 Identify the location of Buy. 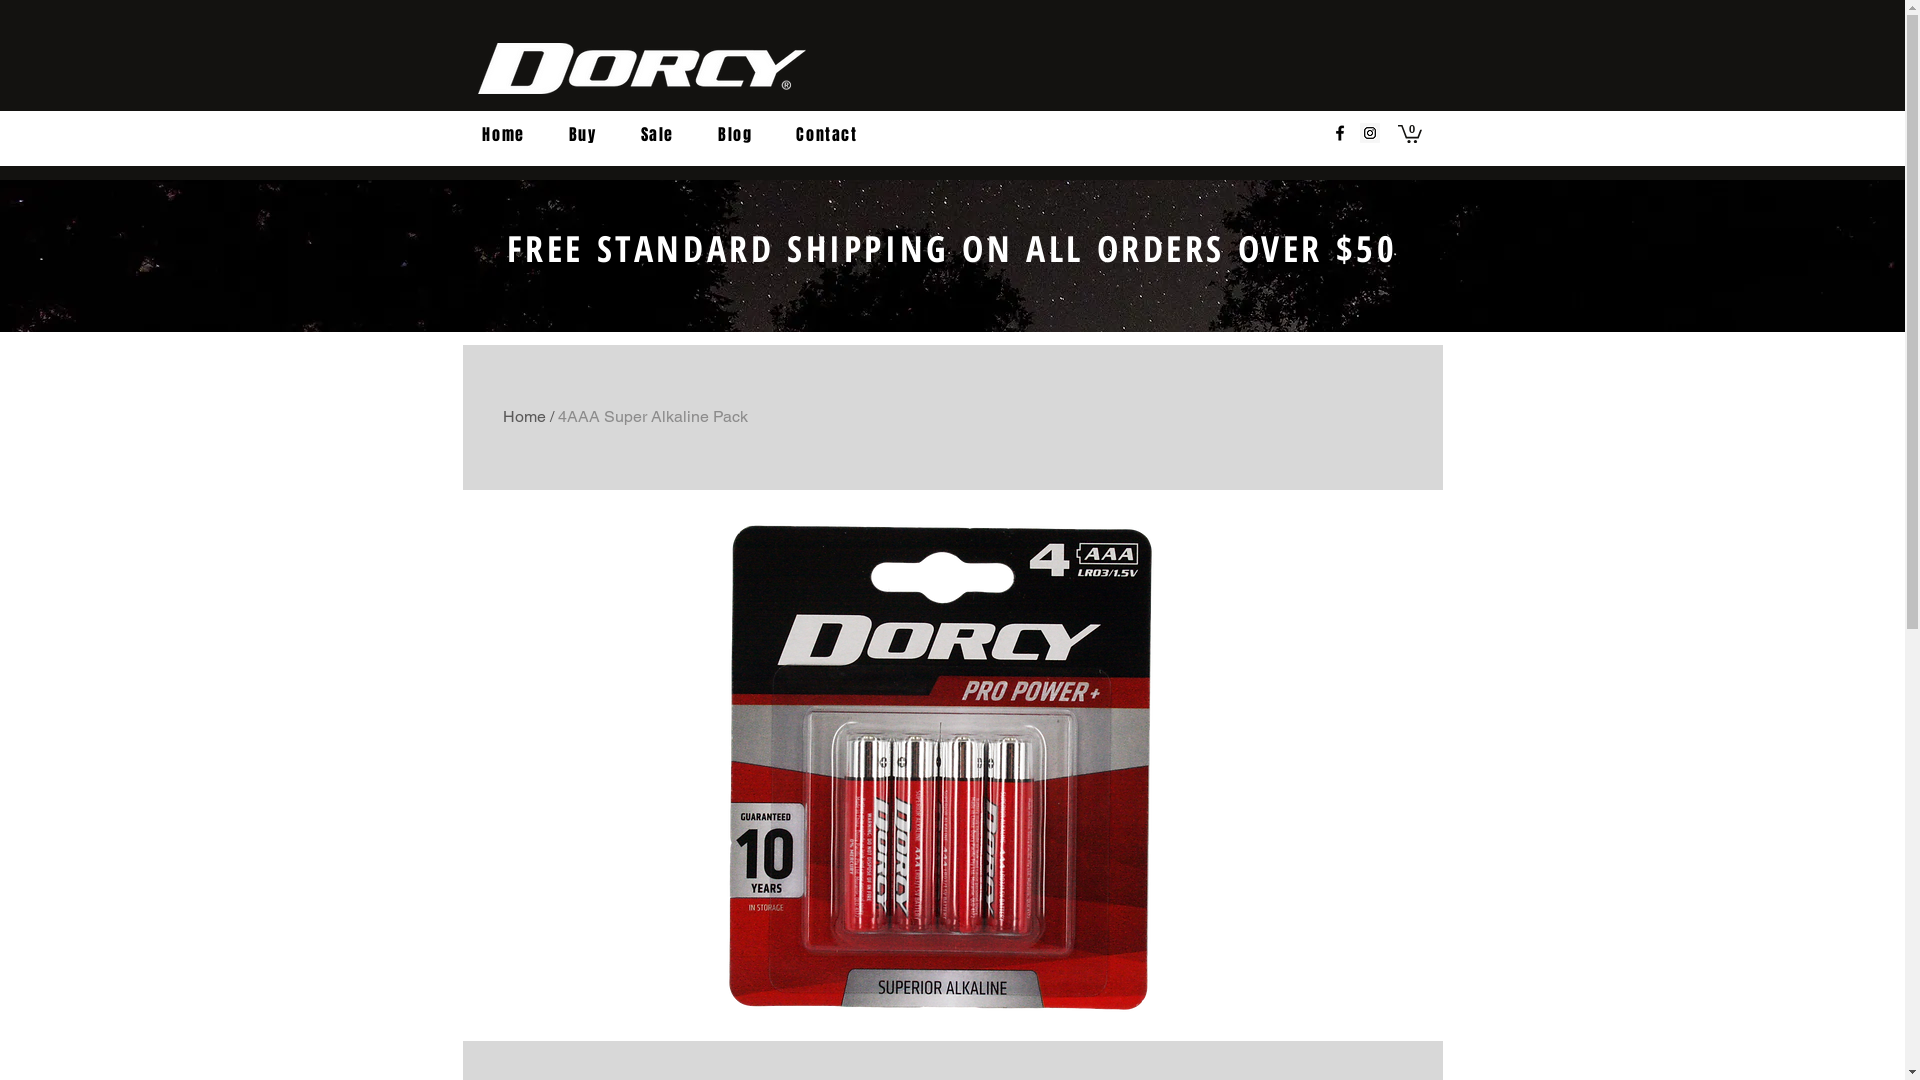
(583, 136).